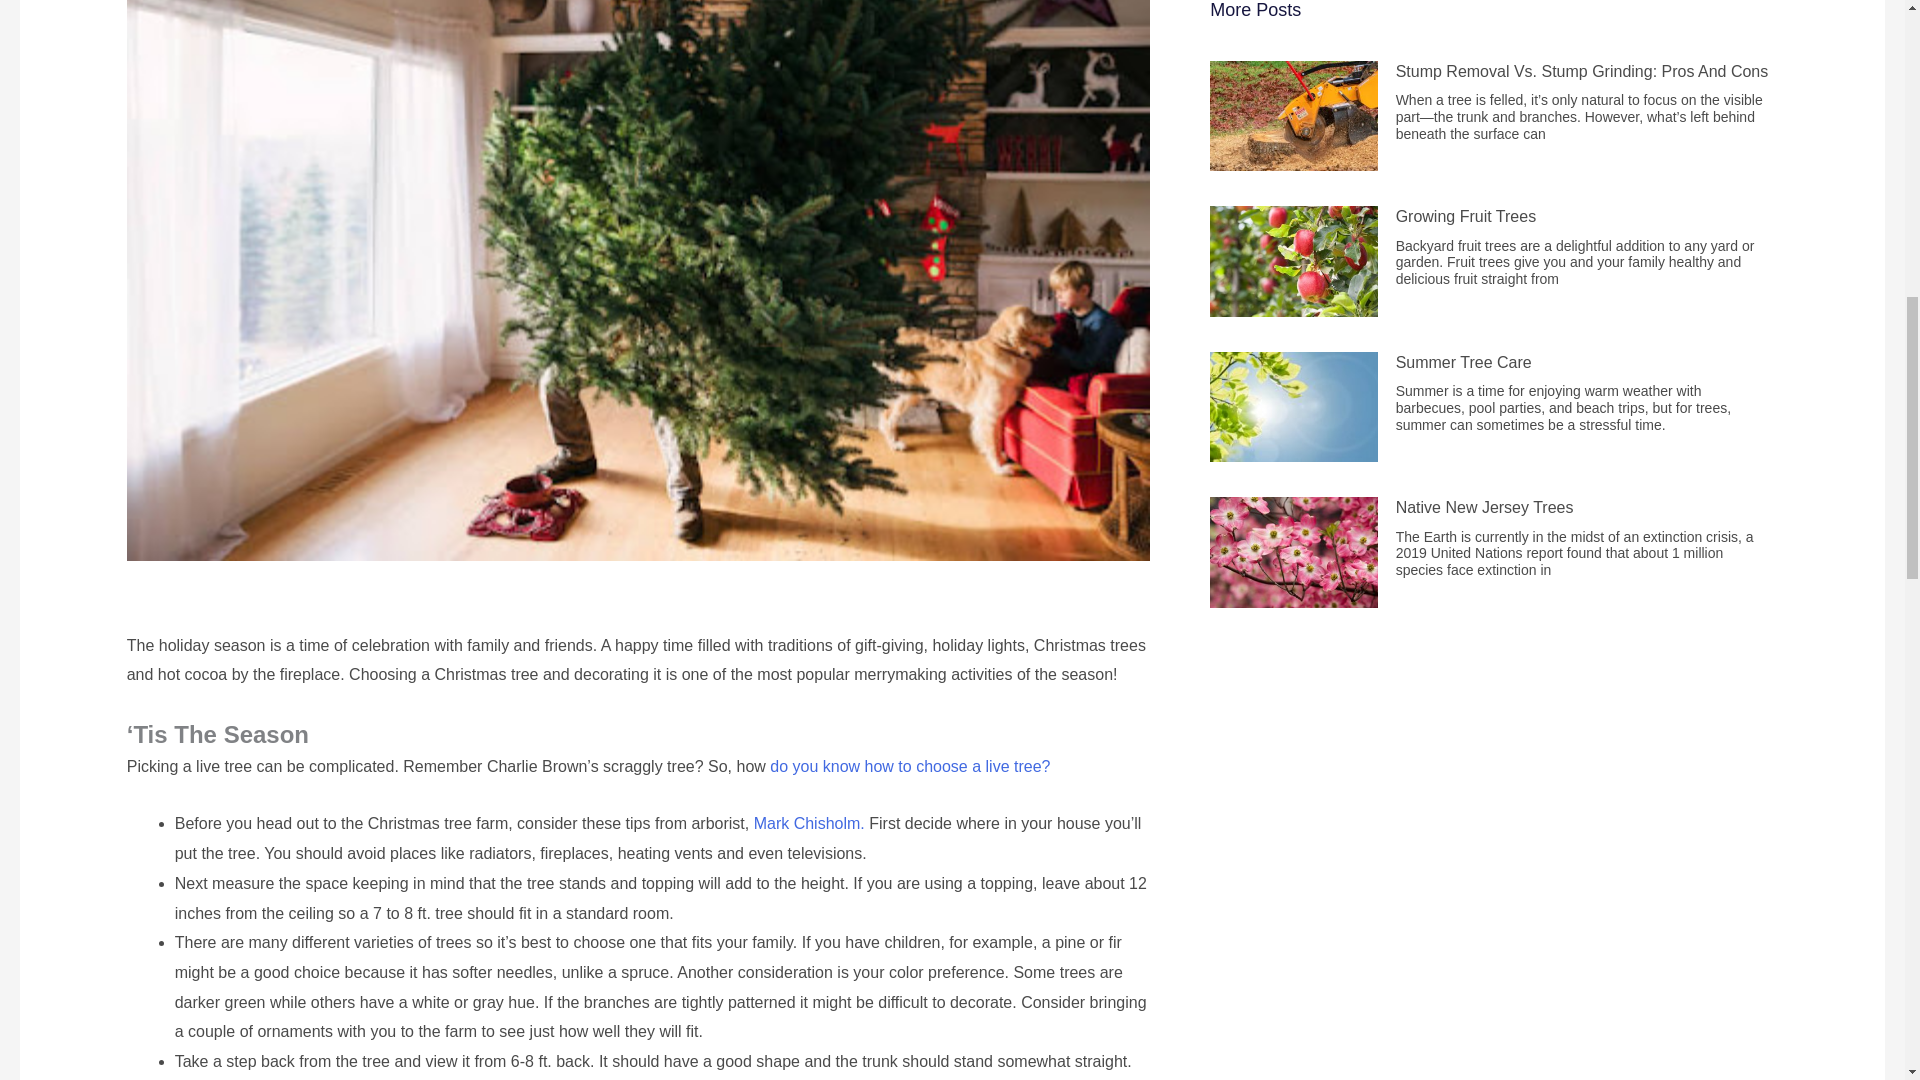 The image size is (1920, 1080). Describe the element at coordinates (1582, 70) in the screenshot. I see `Stump Removal Vs. Stump Grinding: Pros And Cons` at that location.